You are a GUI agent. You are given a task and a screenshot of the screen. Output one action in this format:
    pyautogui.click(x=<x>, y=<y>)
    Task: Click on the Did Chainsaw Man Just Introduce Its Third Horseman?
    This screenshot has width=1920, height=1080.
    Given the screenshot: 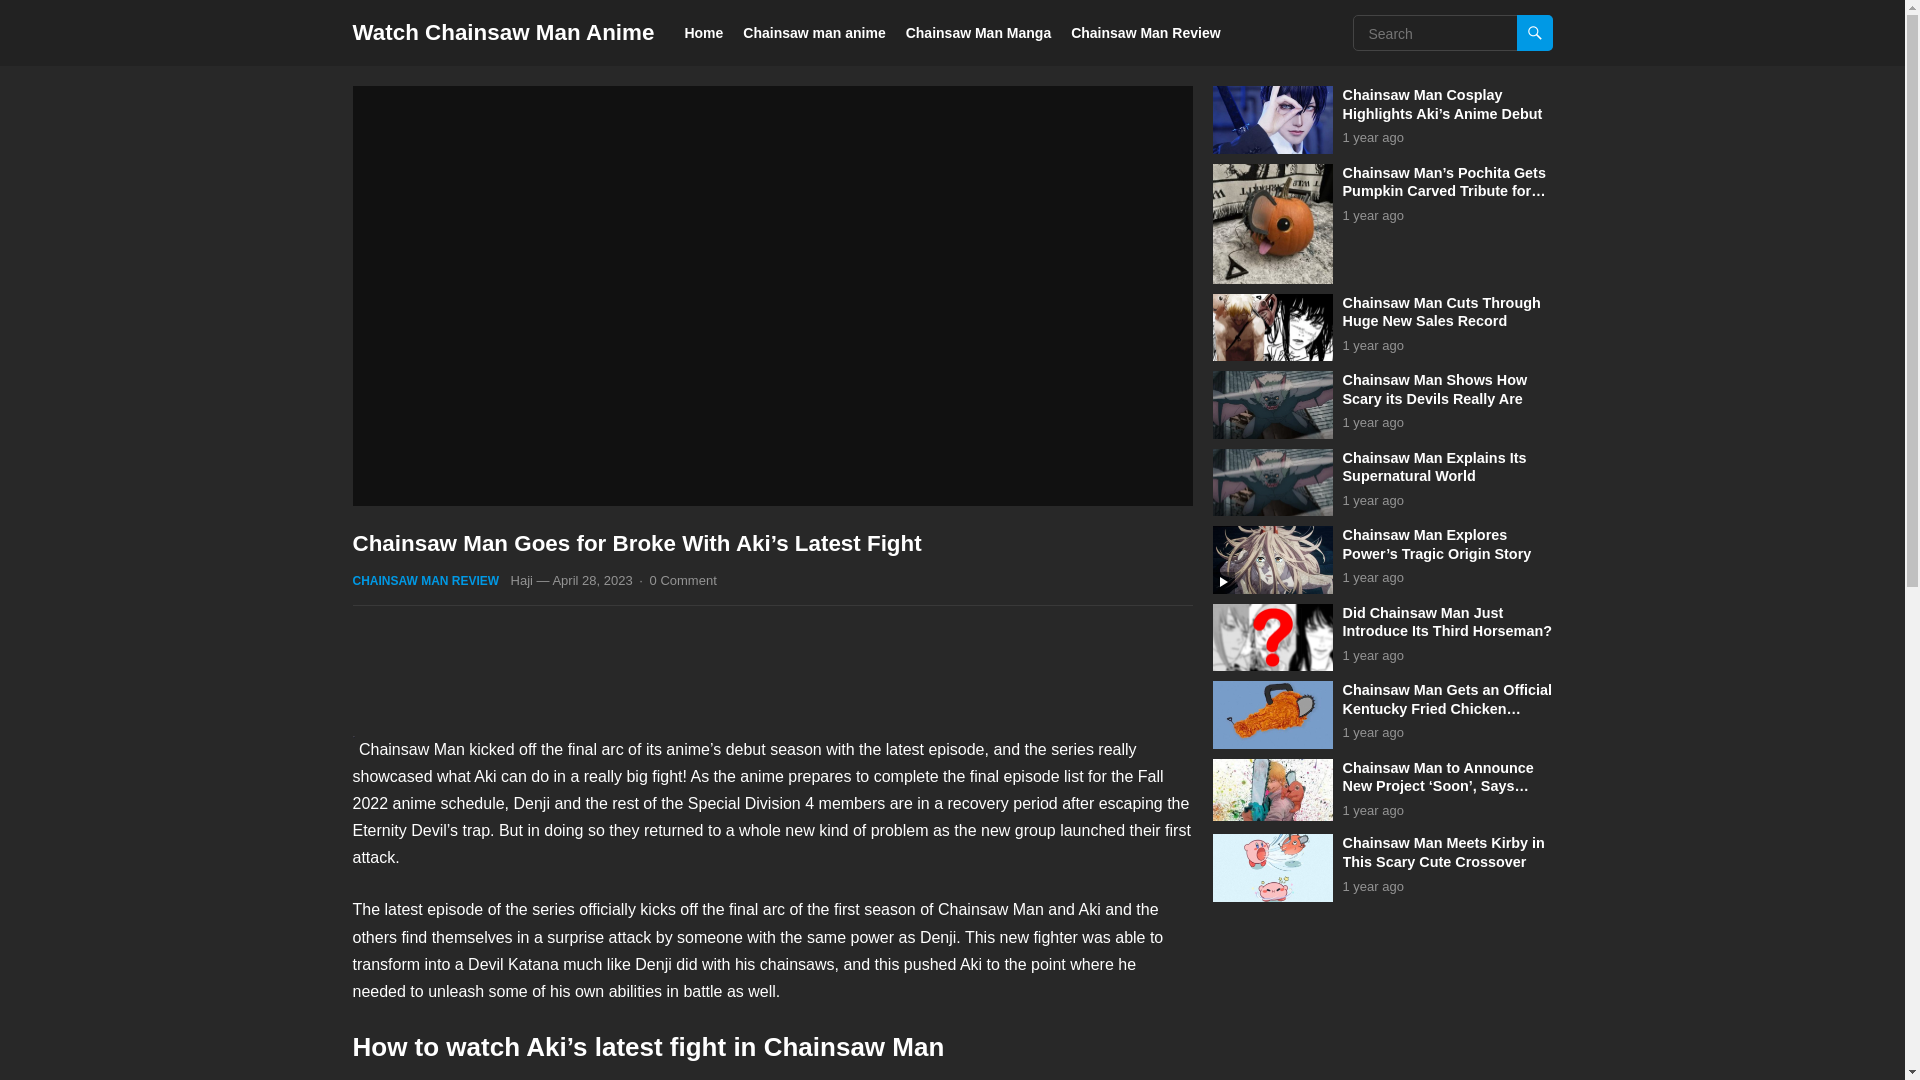 What is the action you would take?
    pyautogui.click(x=1446, y=621)
    